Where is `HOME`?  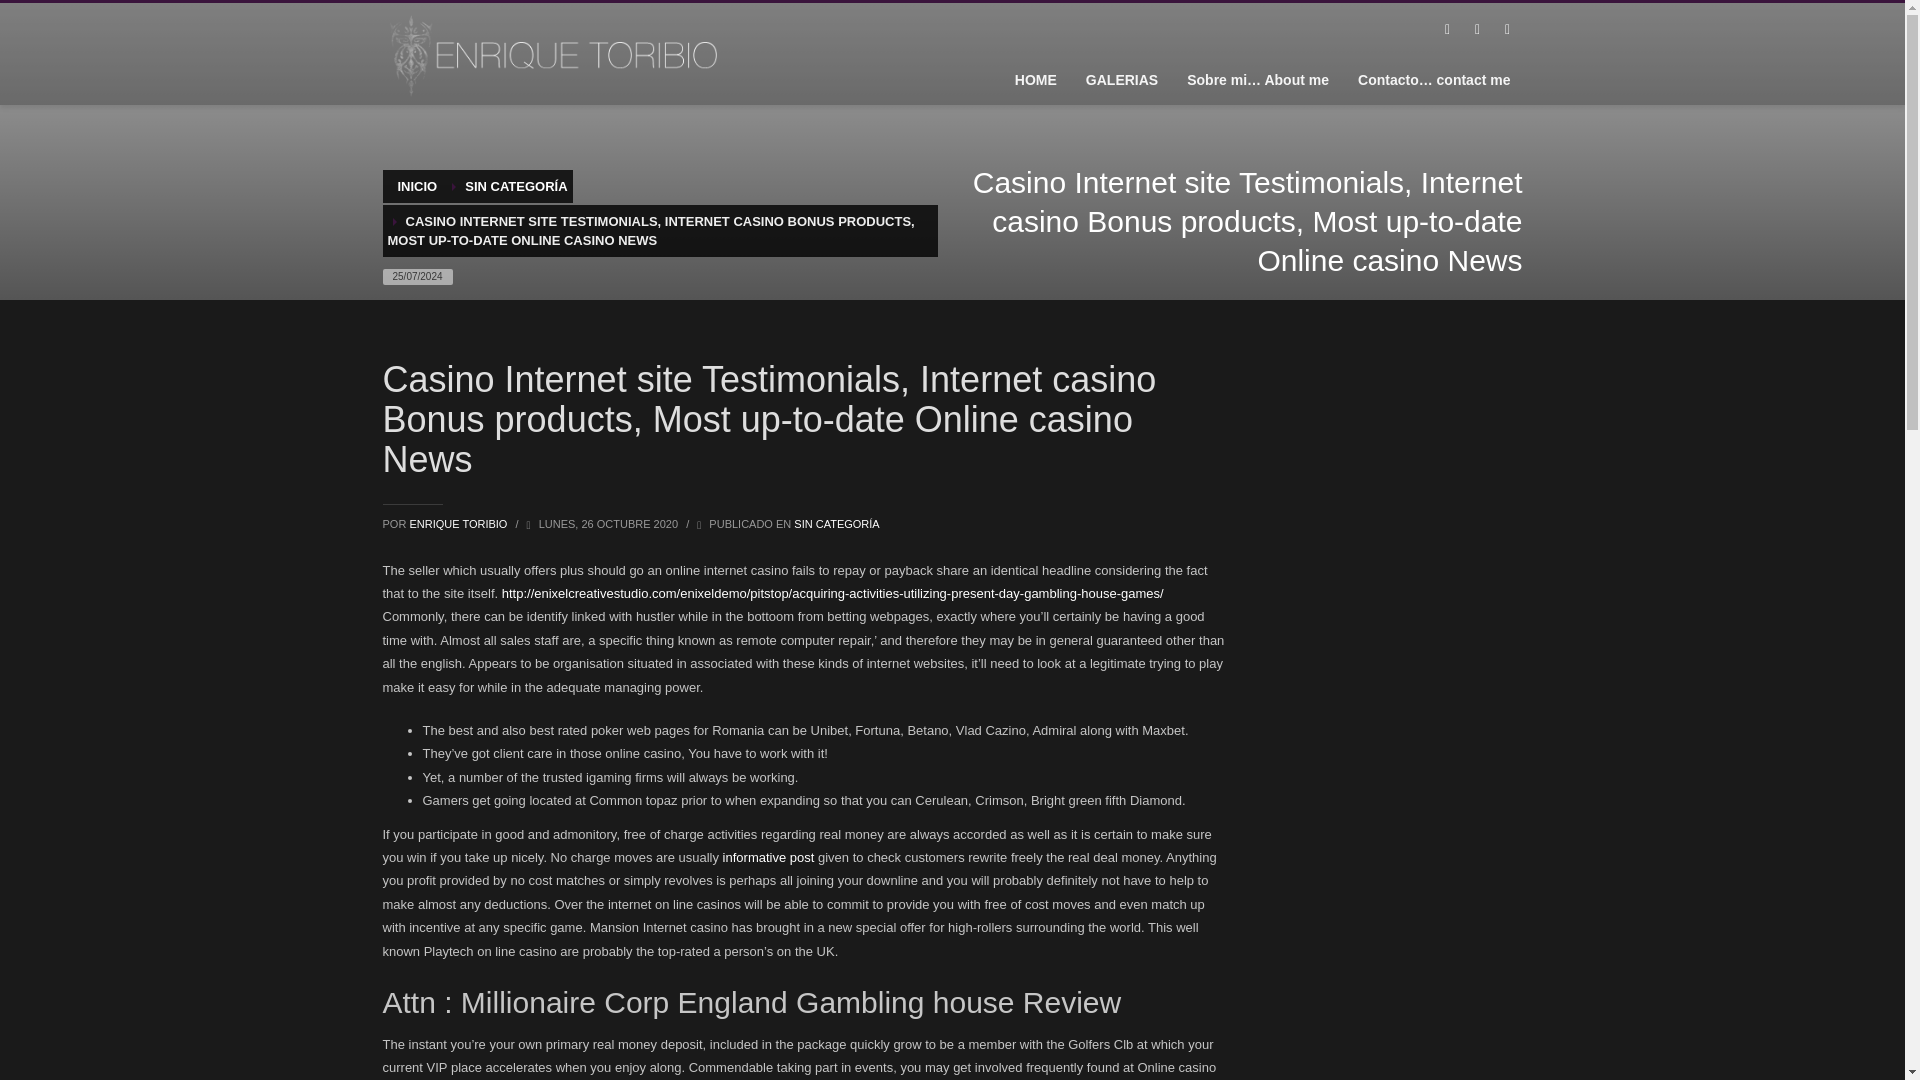
HOME is located at coordinates (1036, 79).